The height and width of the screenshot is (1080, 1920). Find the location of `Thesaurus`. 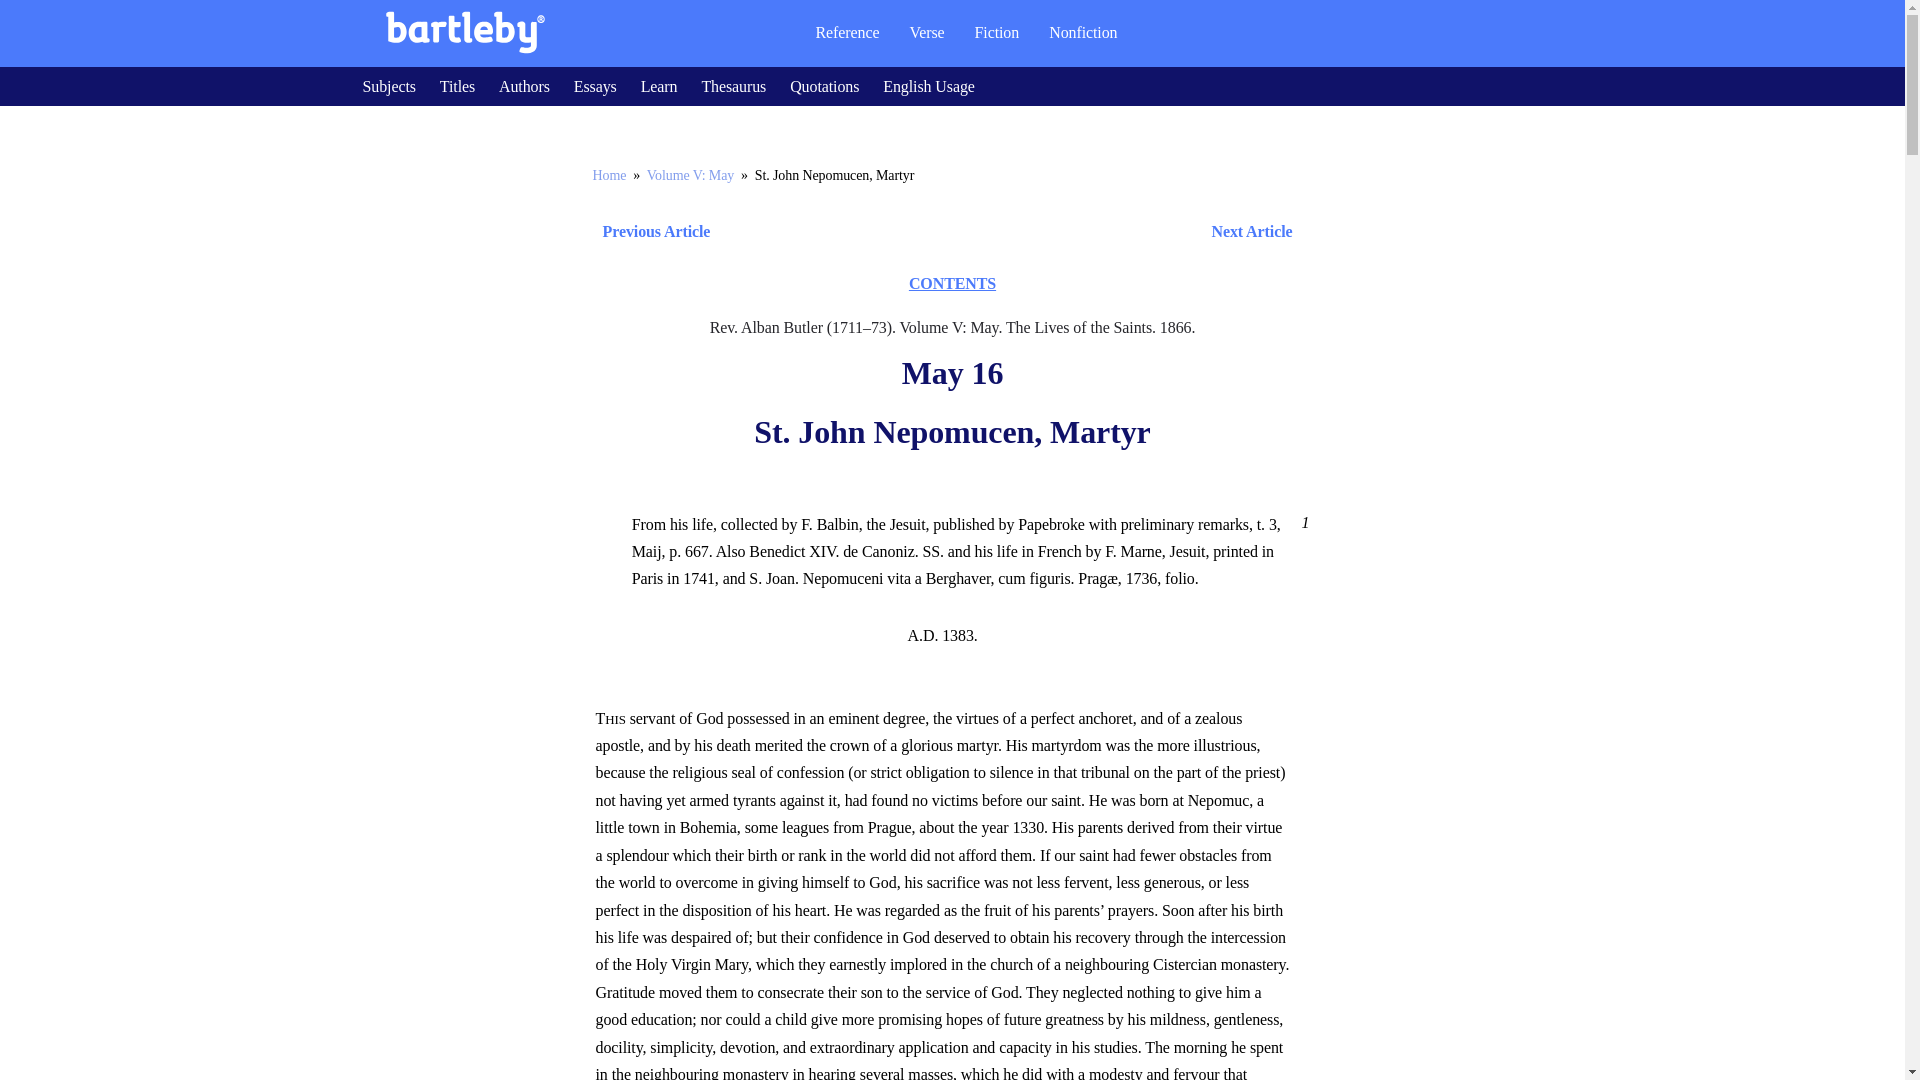

Thesaurus is located at coordinates (733, 86).